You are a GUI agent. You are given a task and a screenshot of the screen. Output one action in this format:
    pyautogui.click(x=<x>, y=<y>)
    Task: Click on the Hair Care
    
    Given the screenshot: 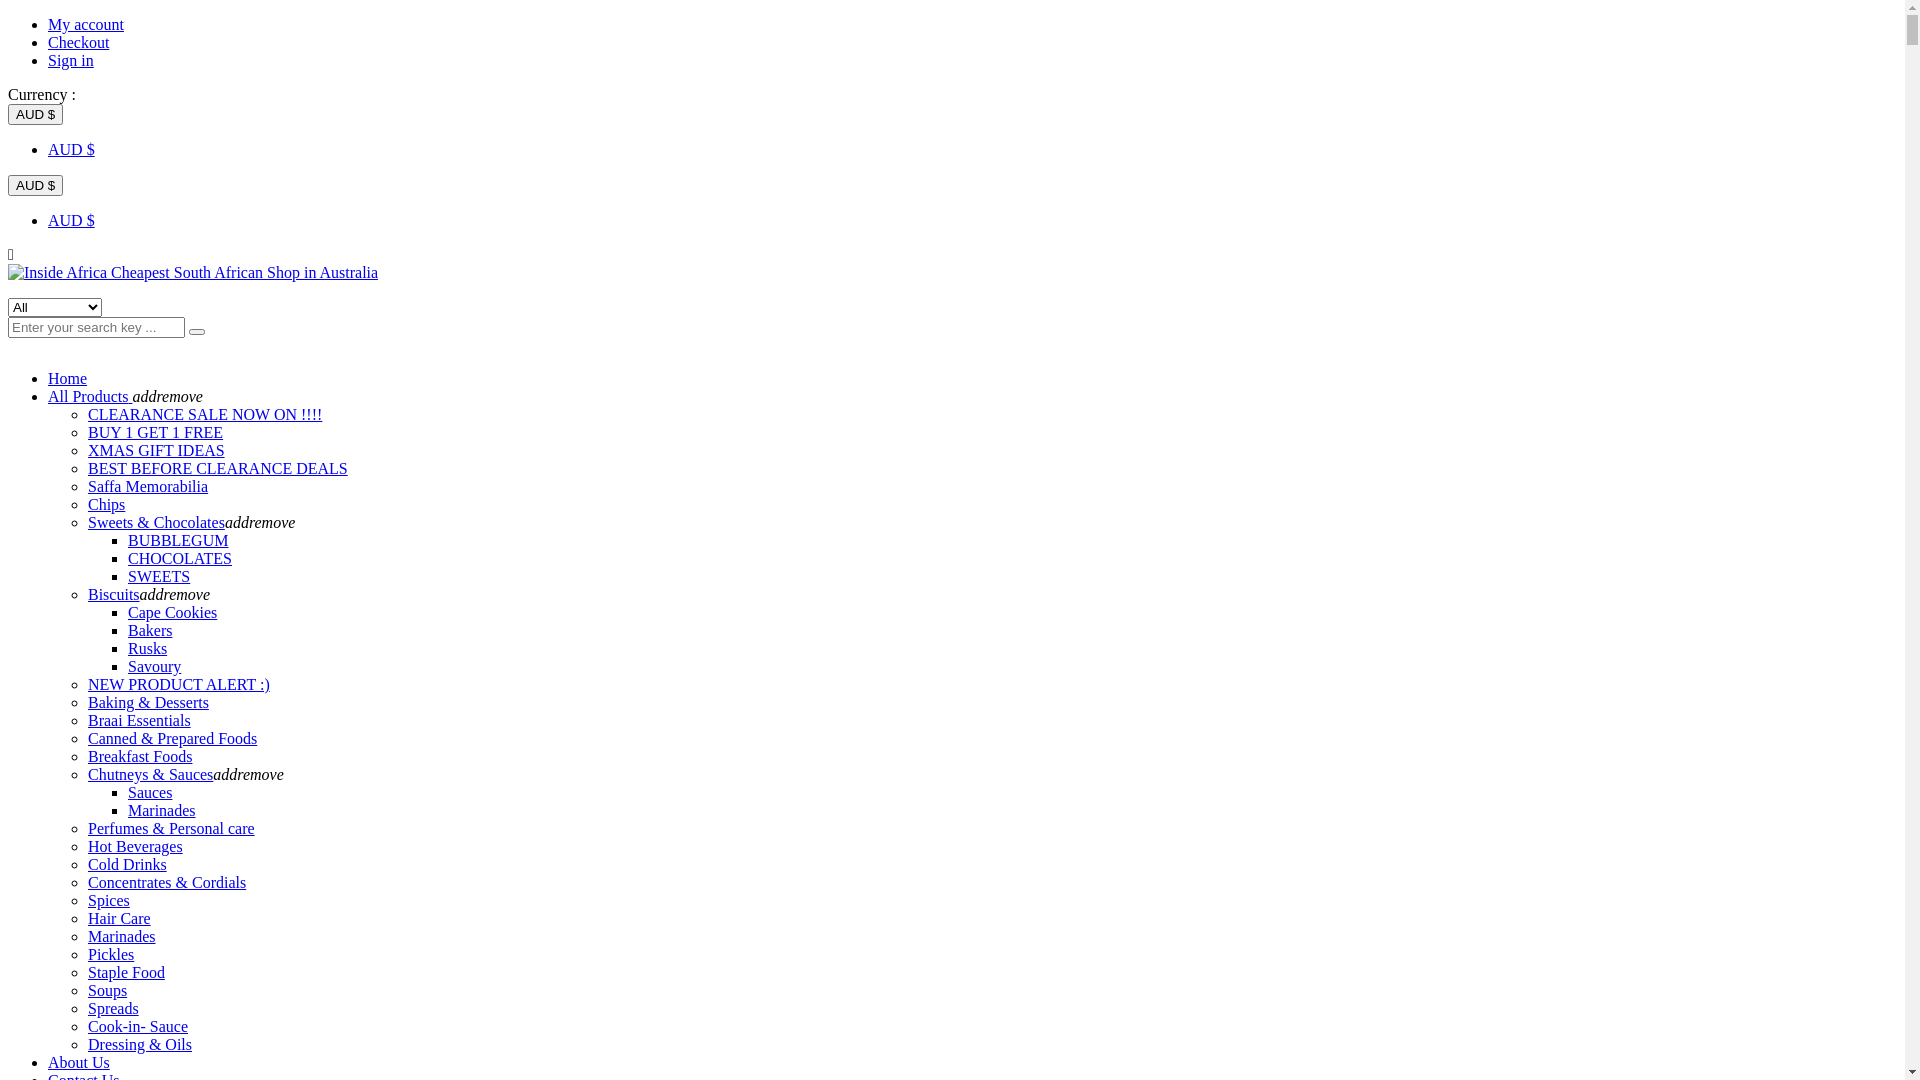 What is the action you would take?
    pyautogui.click(x=120, y=918)
    